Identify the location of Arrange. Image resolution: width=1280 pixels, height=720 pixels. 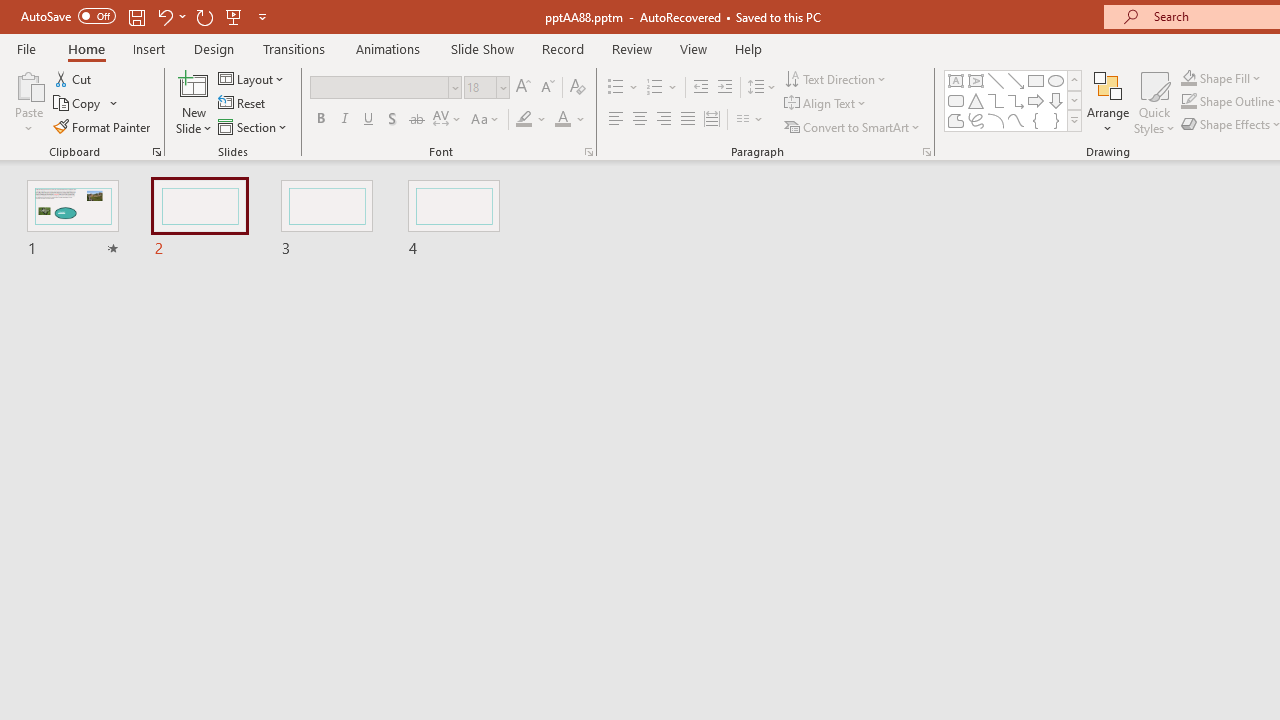
(1108, 102).